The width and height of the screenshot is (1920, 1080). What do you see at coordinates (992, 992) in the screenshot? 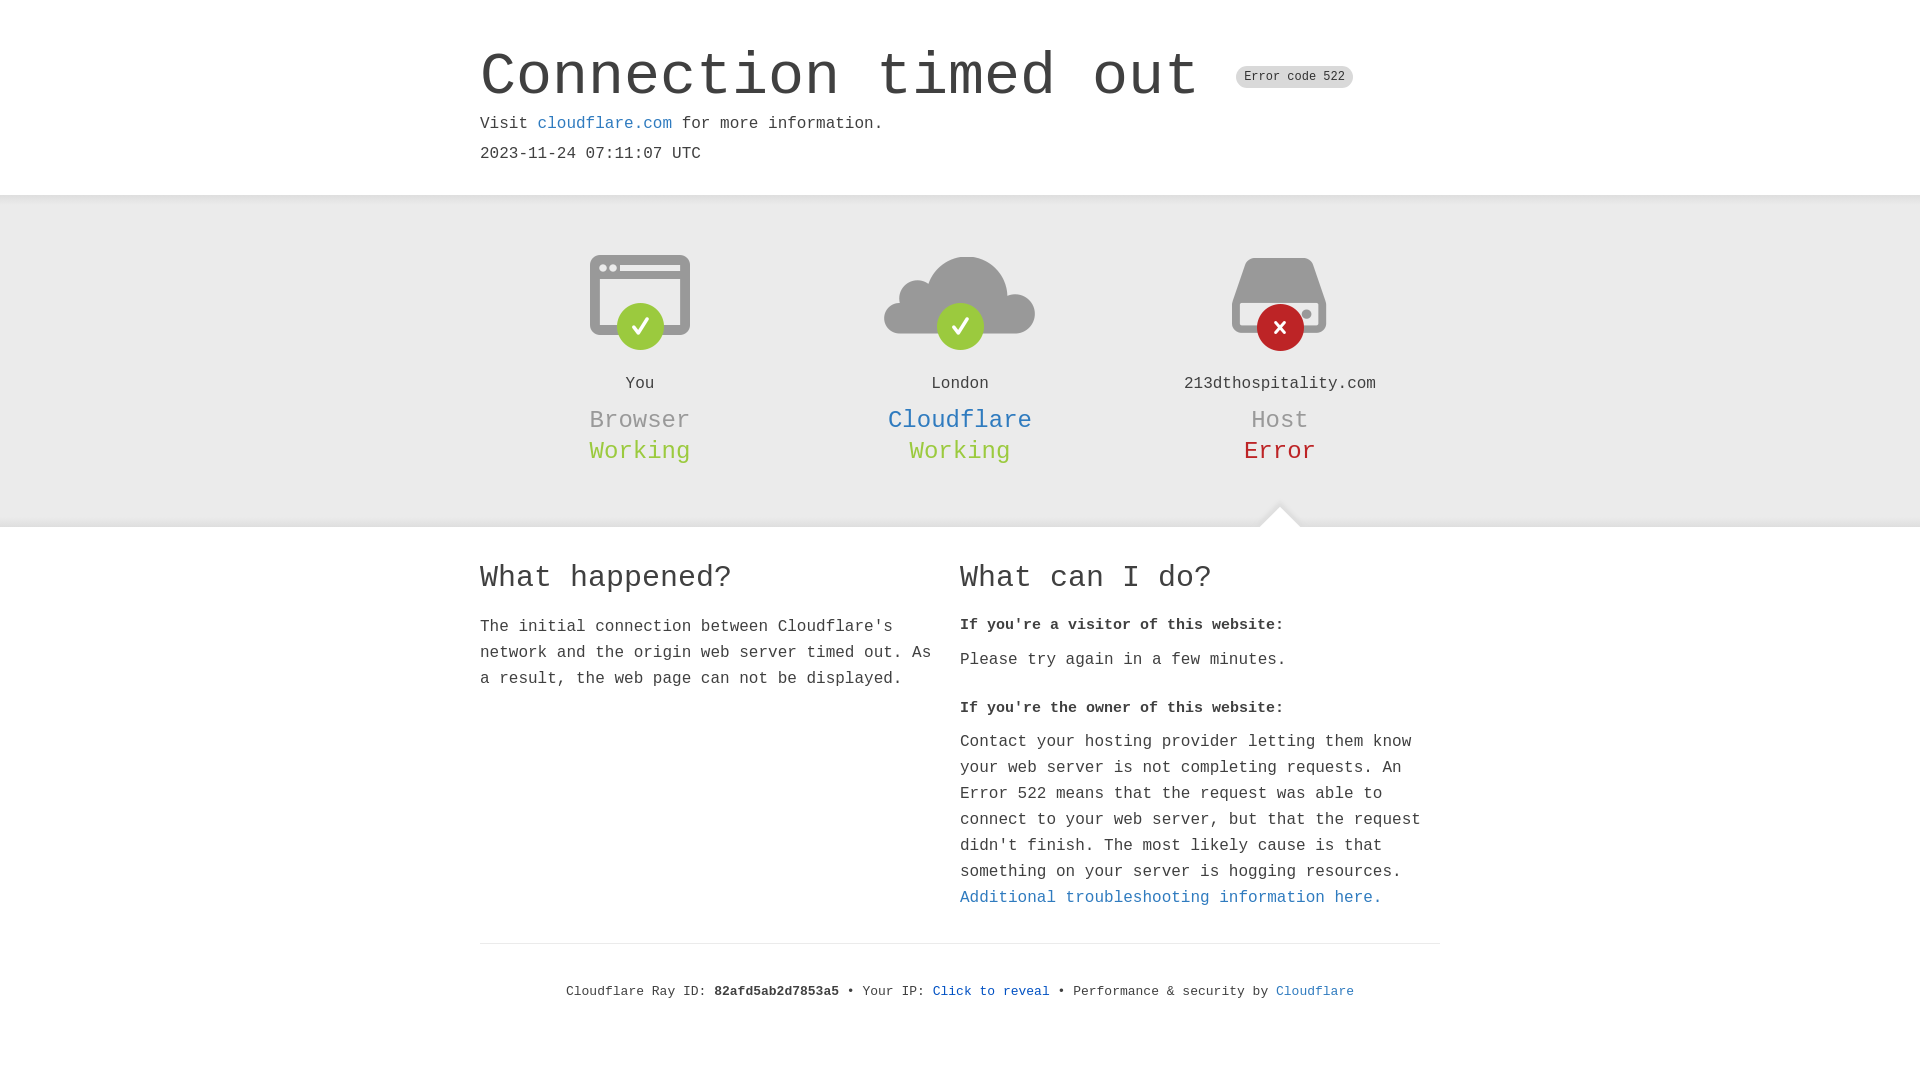
I see `Click to reveal` at bounding box center [992, 992].